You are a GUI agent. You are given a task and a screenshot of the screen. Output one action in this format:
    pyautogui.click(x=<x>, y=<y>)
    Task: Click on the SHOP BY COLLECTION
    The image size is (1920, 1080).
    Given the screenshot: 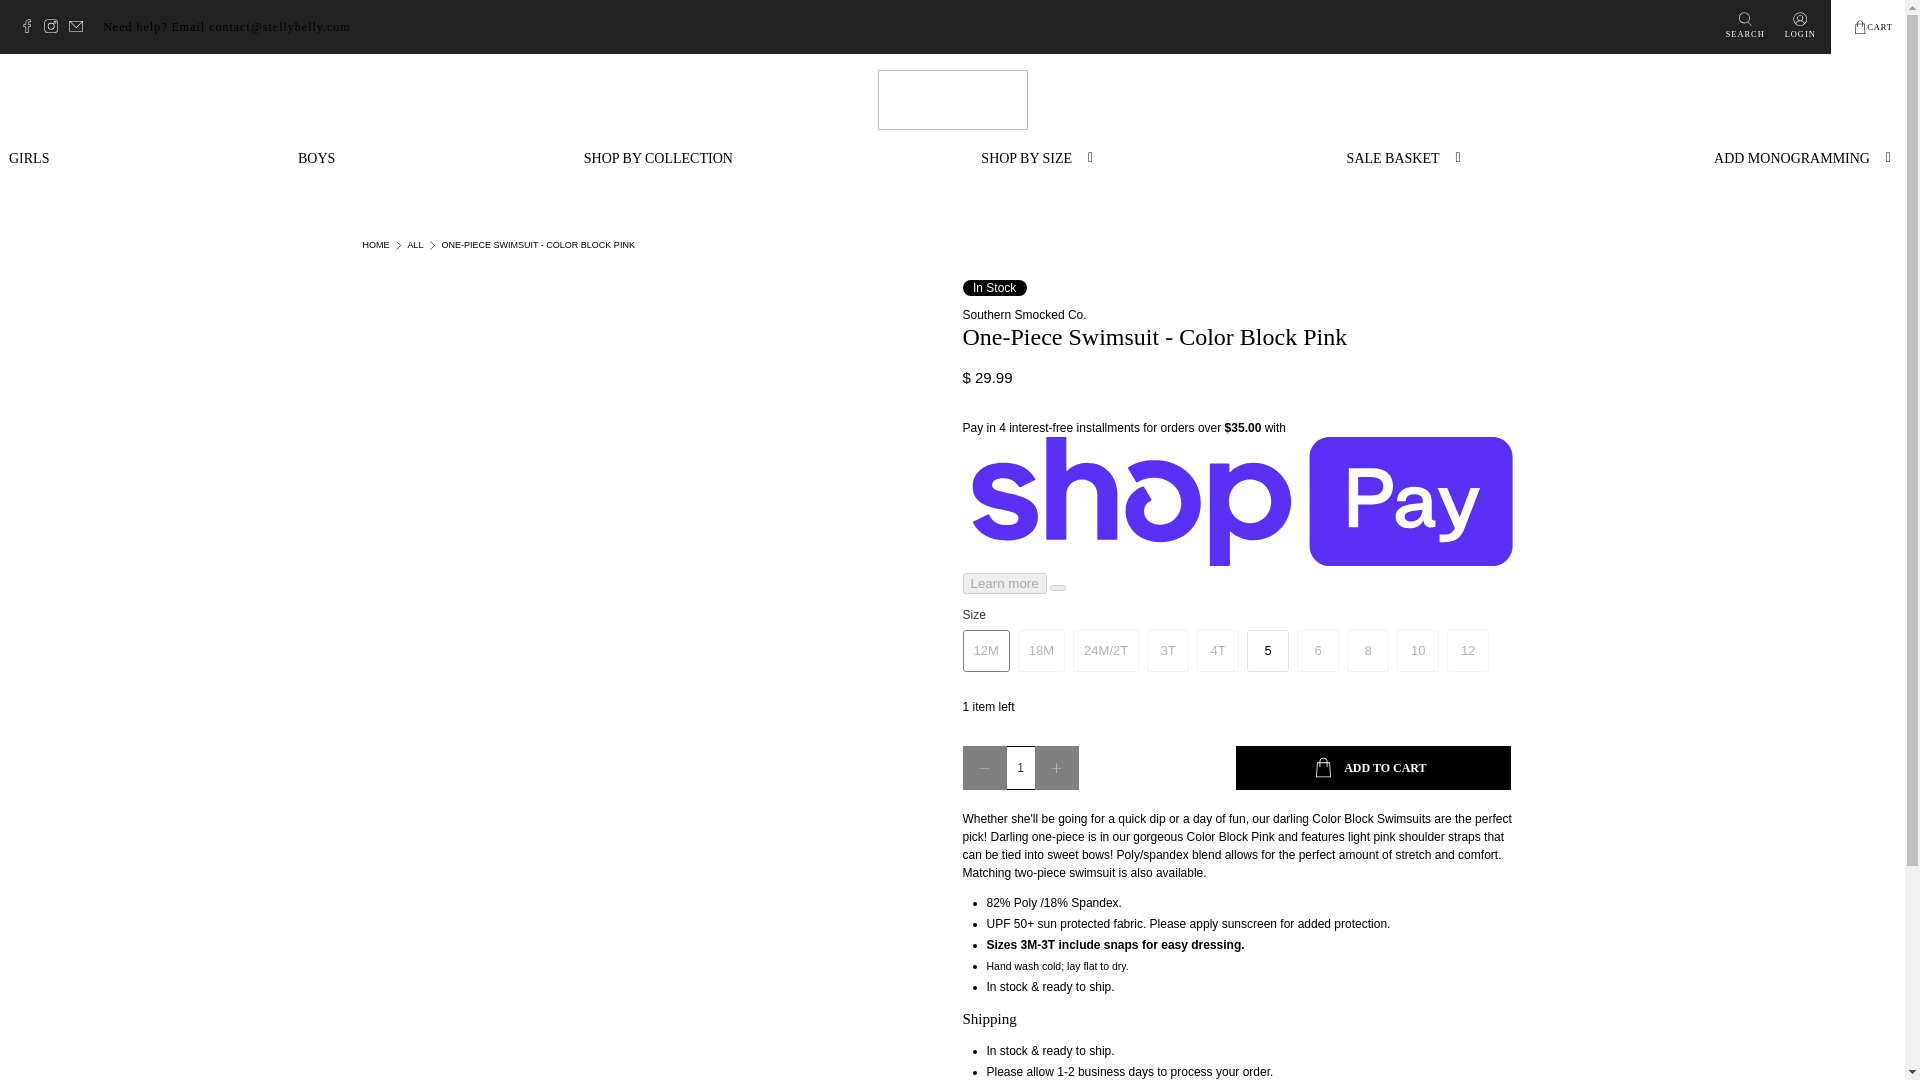 What is the action you would take?
    pyautogui.click(x=658, y=158)
    